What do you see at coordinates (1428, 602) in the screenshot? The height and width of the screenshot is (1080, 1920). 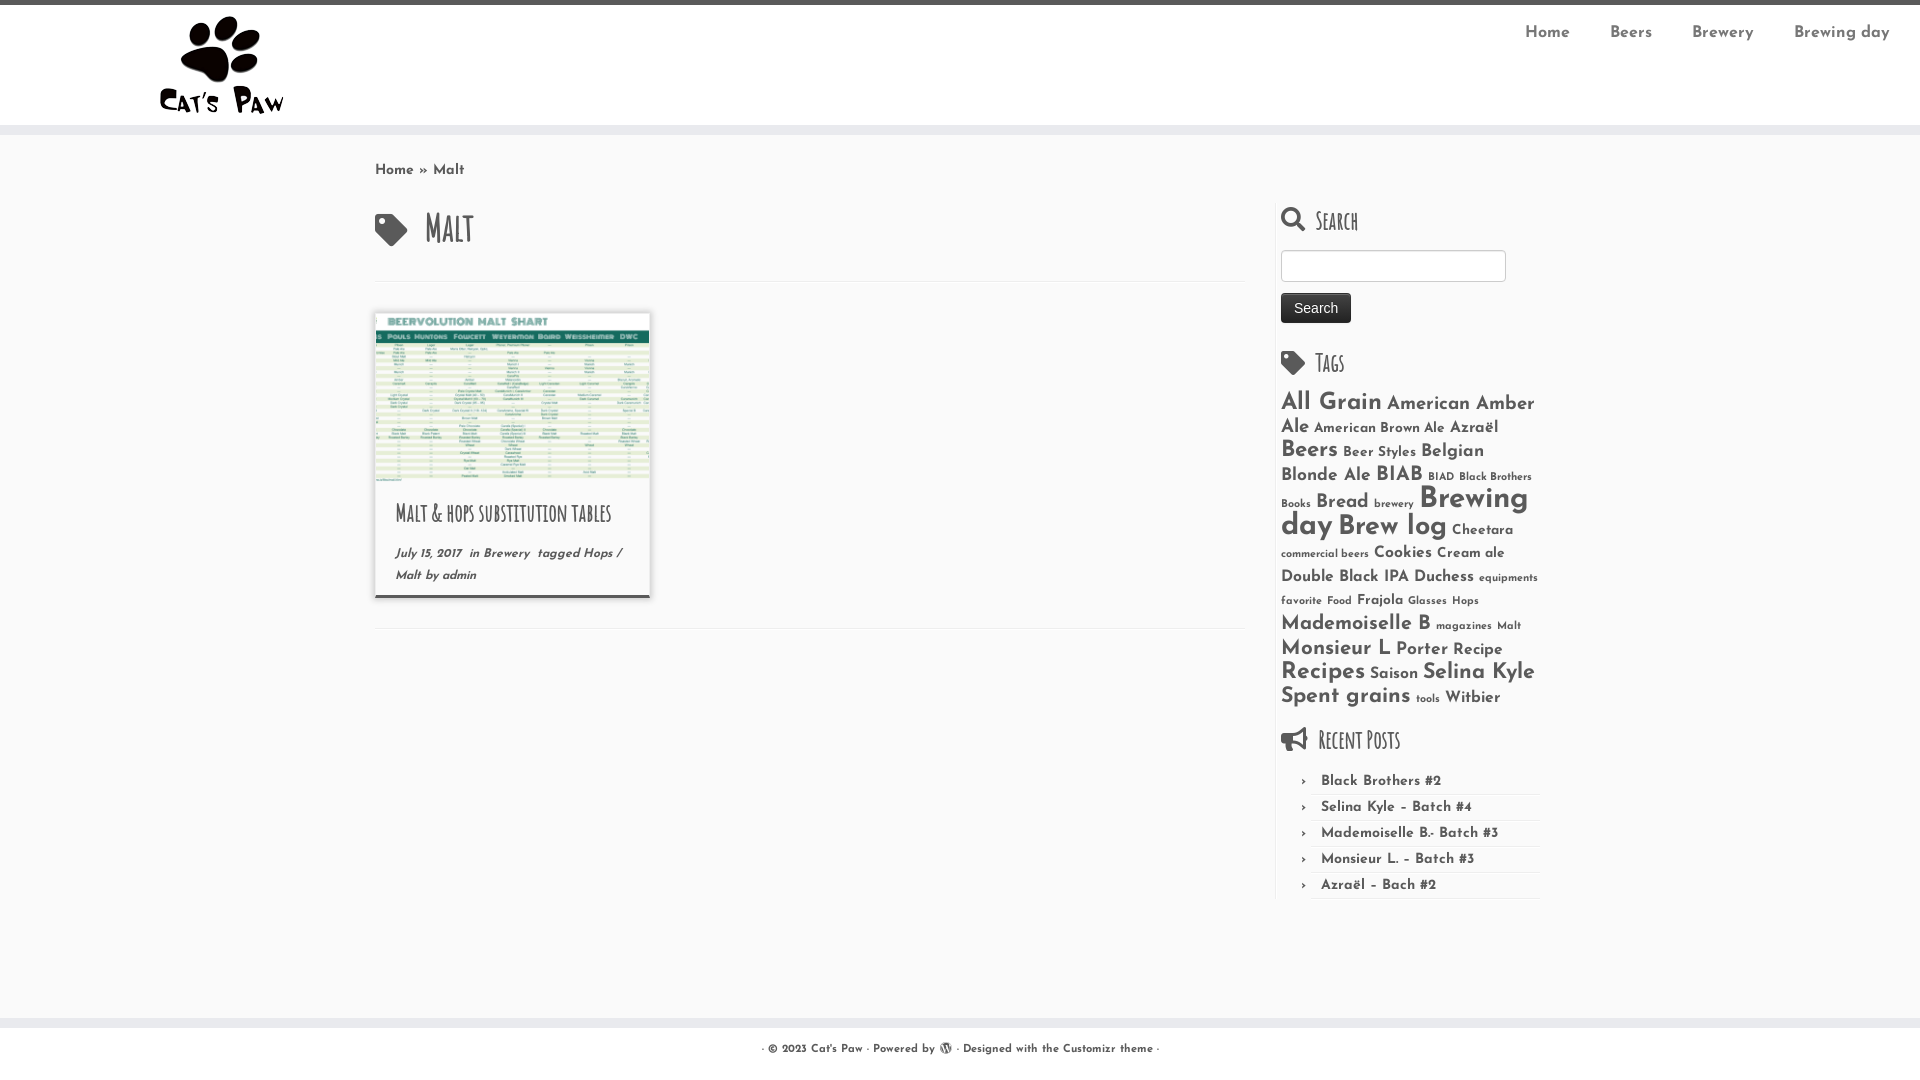 I see `Glasses` at bounding box center [1428, 602].